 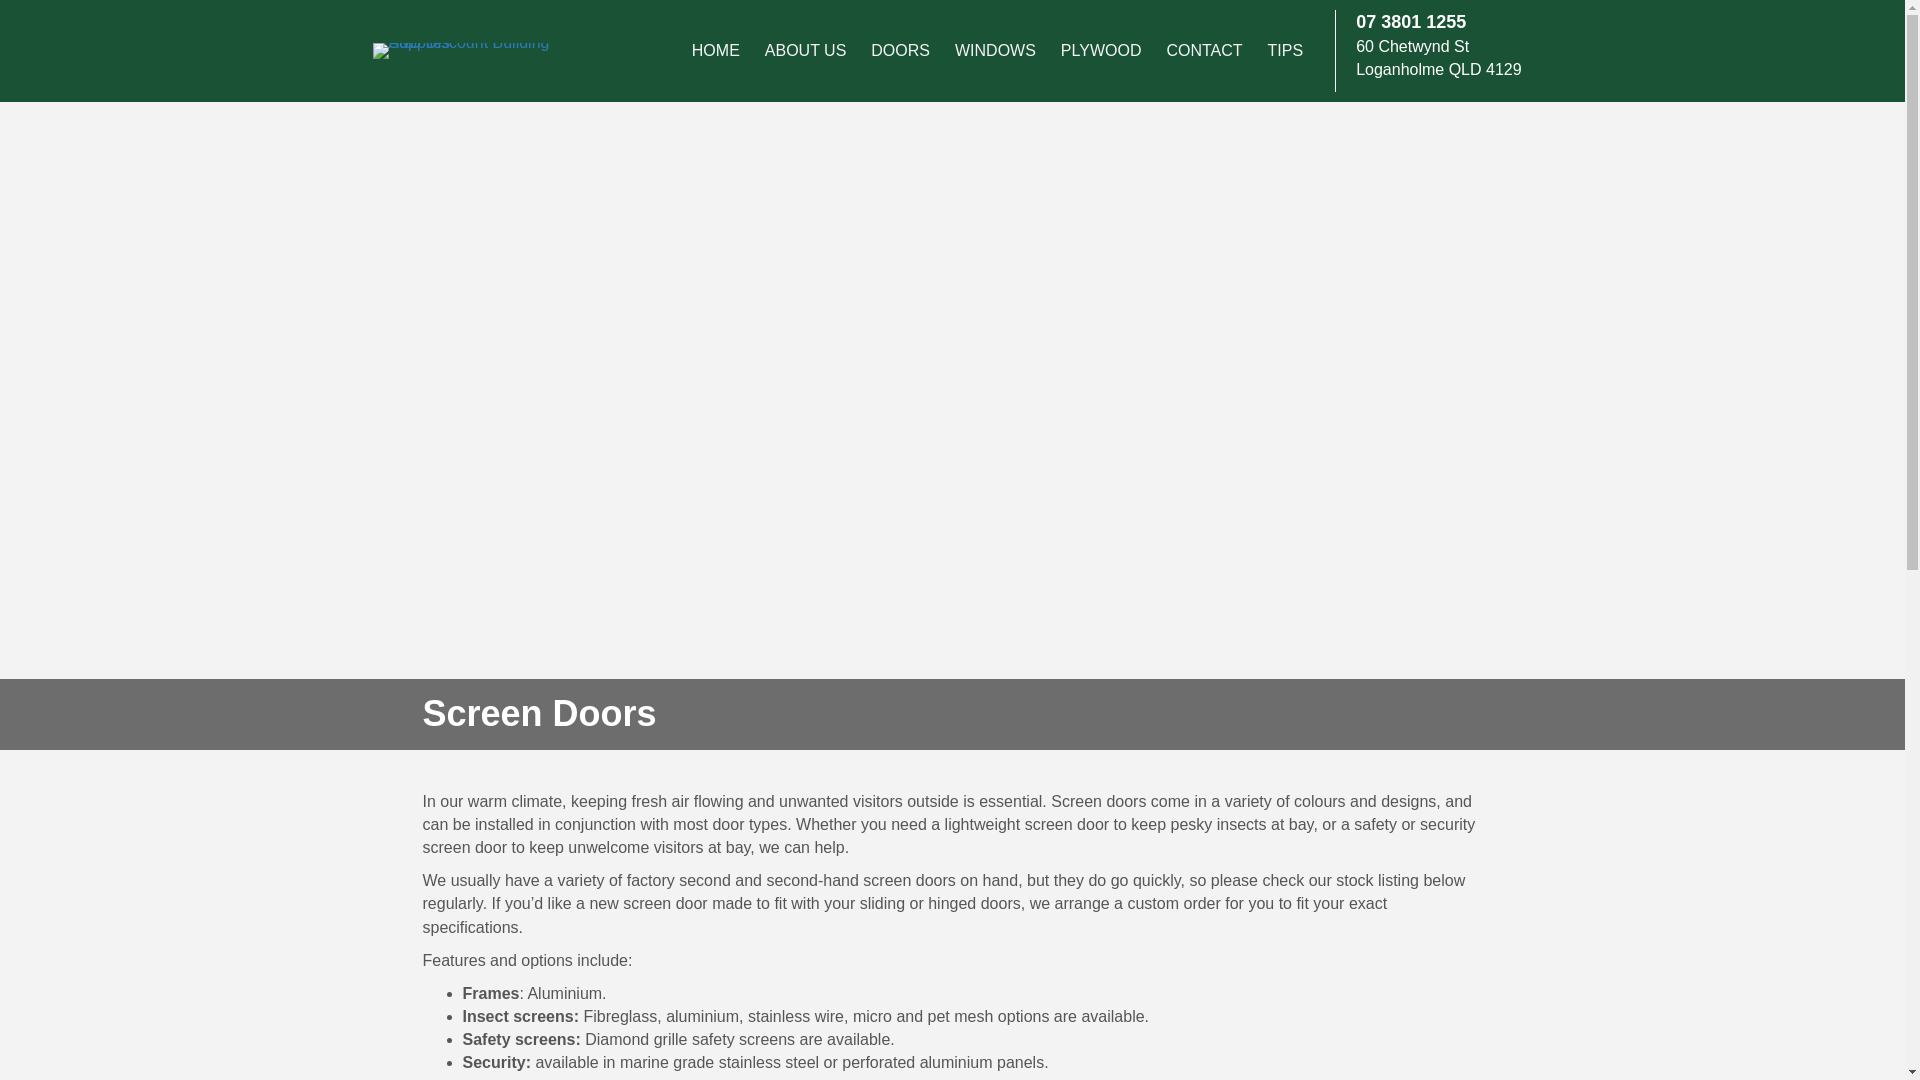 What do you see at coordinates (1285, 51) in the screenshot?
I see `TIPS` at bounding box center [1285, 51].